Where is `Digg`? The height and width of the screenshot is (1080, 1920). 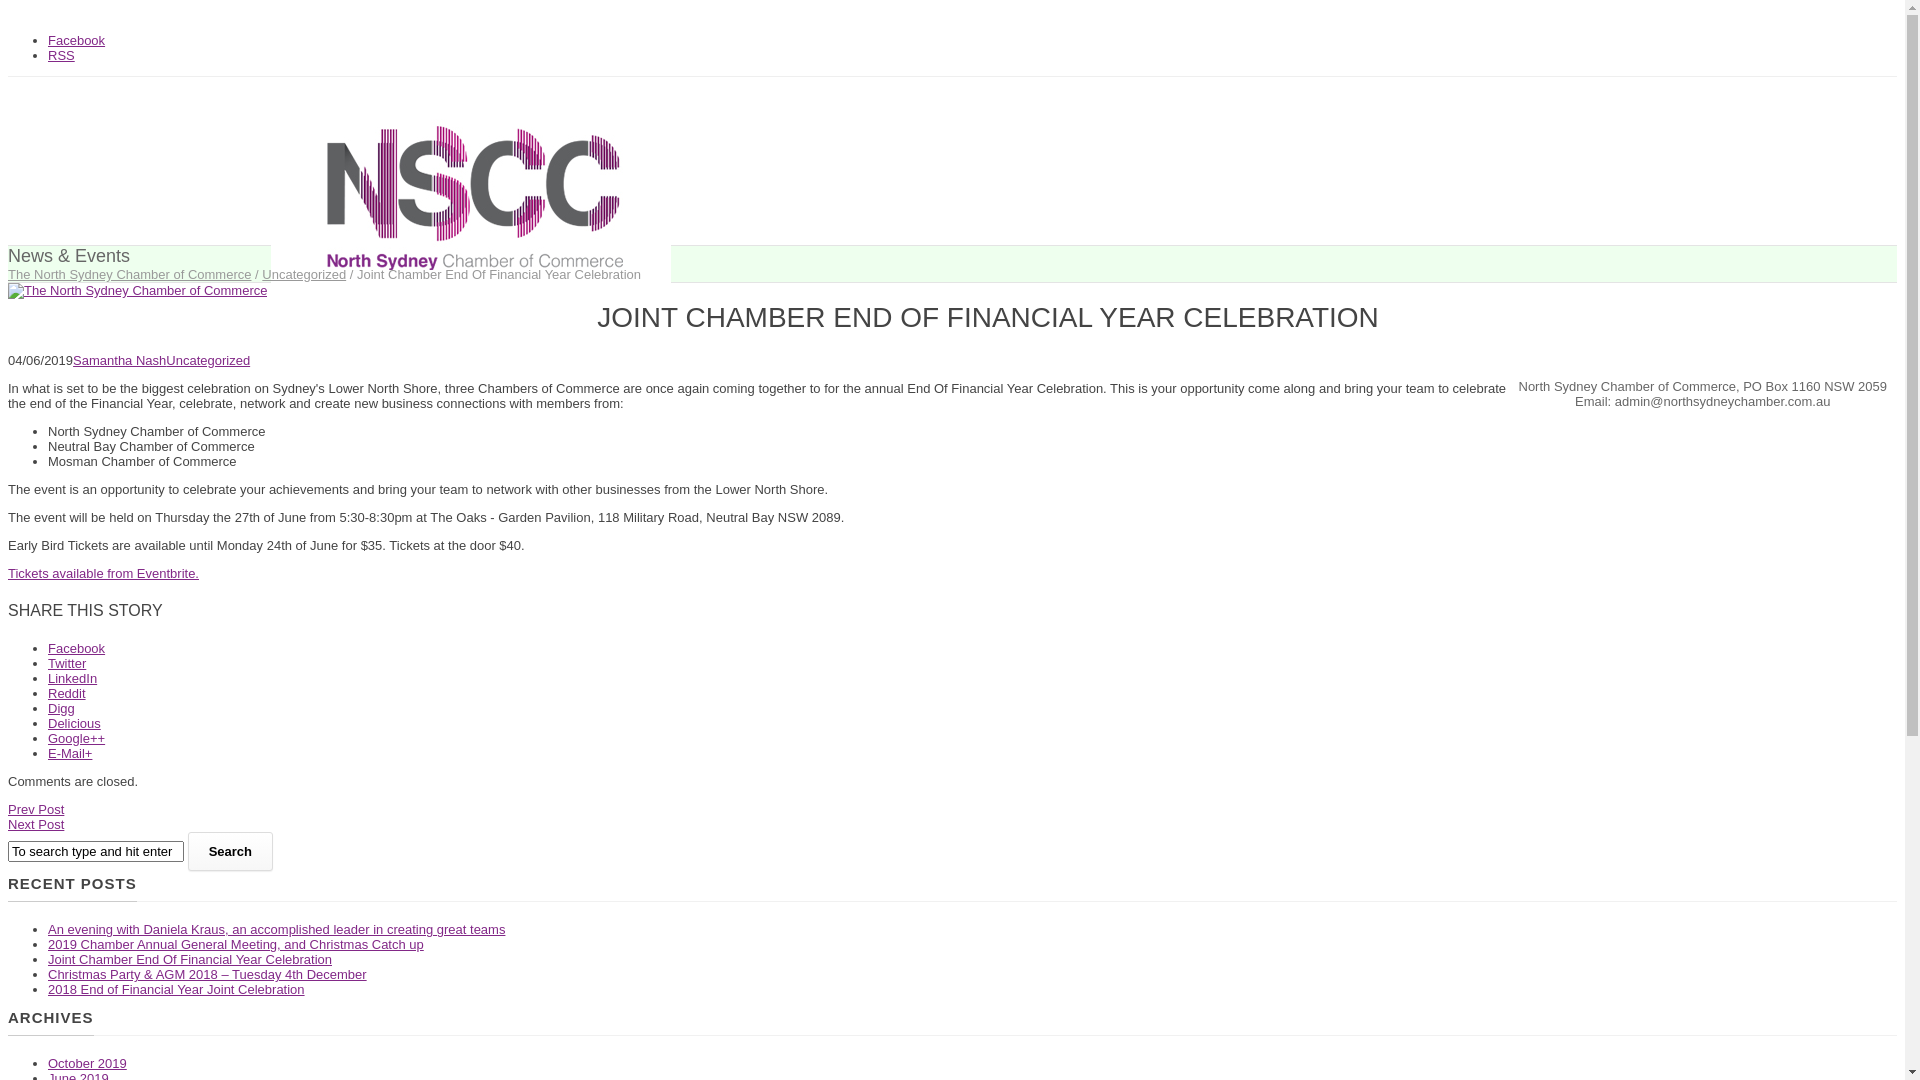 Digg is located at coordinates (62, 708).